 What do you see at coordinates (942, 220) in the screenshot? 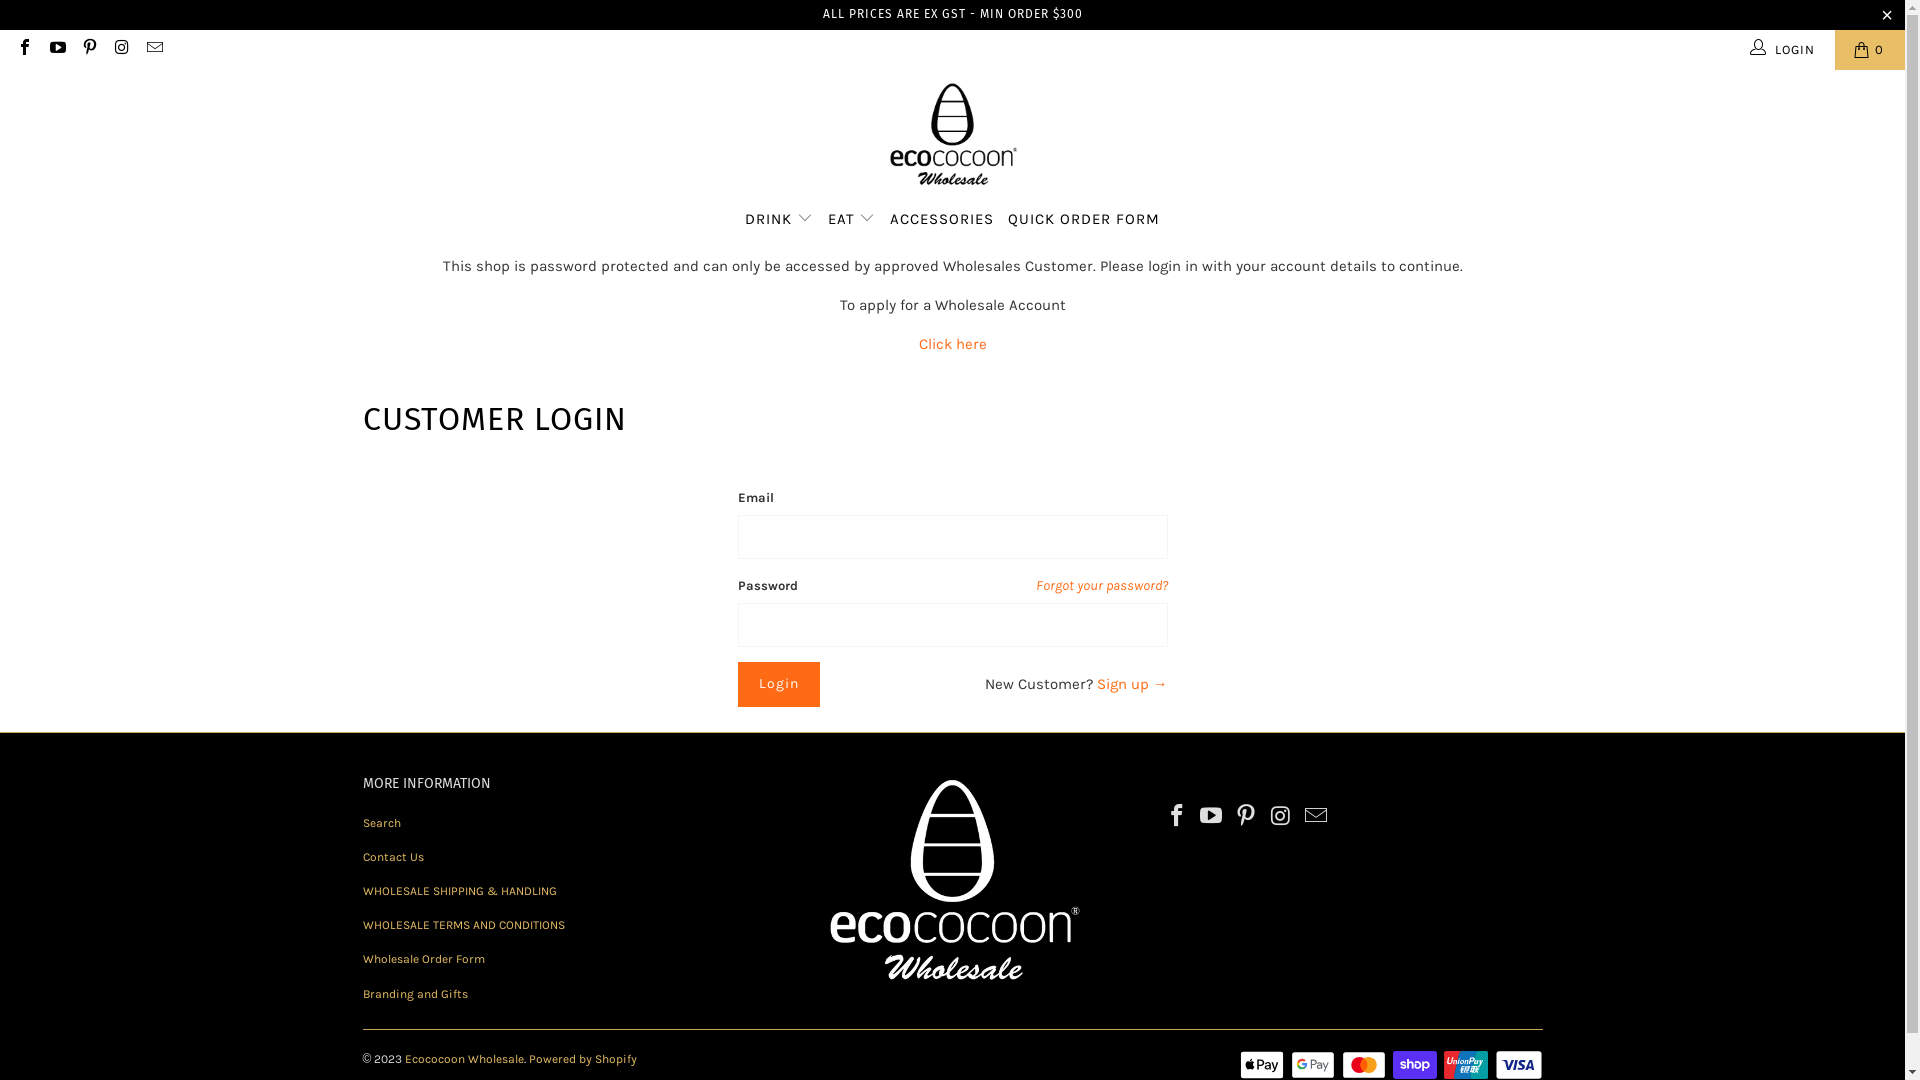
I see `ACCESSORIES` at bounding box center [942, 220].